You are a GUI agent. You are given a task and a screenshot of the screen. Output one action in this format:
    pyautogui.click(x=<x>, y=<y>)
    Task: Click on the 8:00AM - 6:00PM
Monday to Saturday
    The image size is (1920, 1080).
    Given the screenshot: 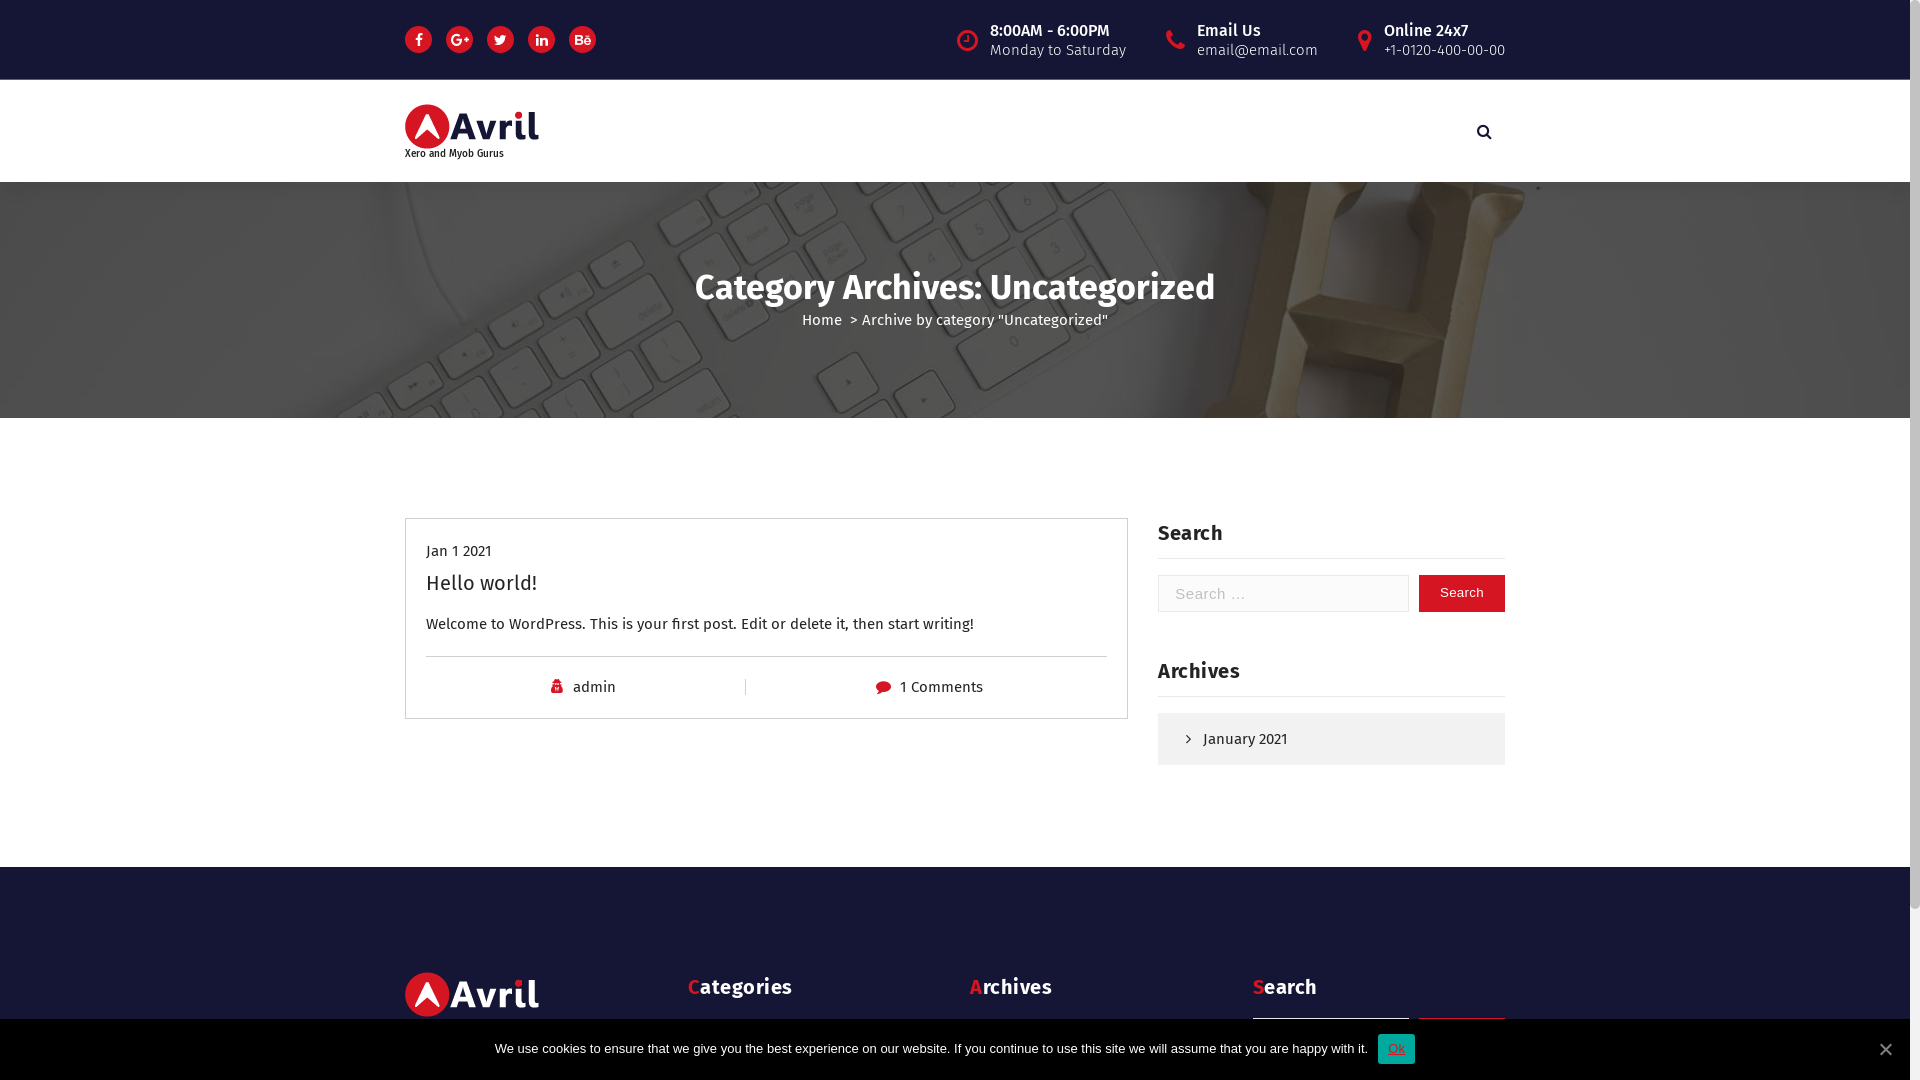 What is the action you would take?
    pyautogui.click(x=1058, y=39)
    